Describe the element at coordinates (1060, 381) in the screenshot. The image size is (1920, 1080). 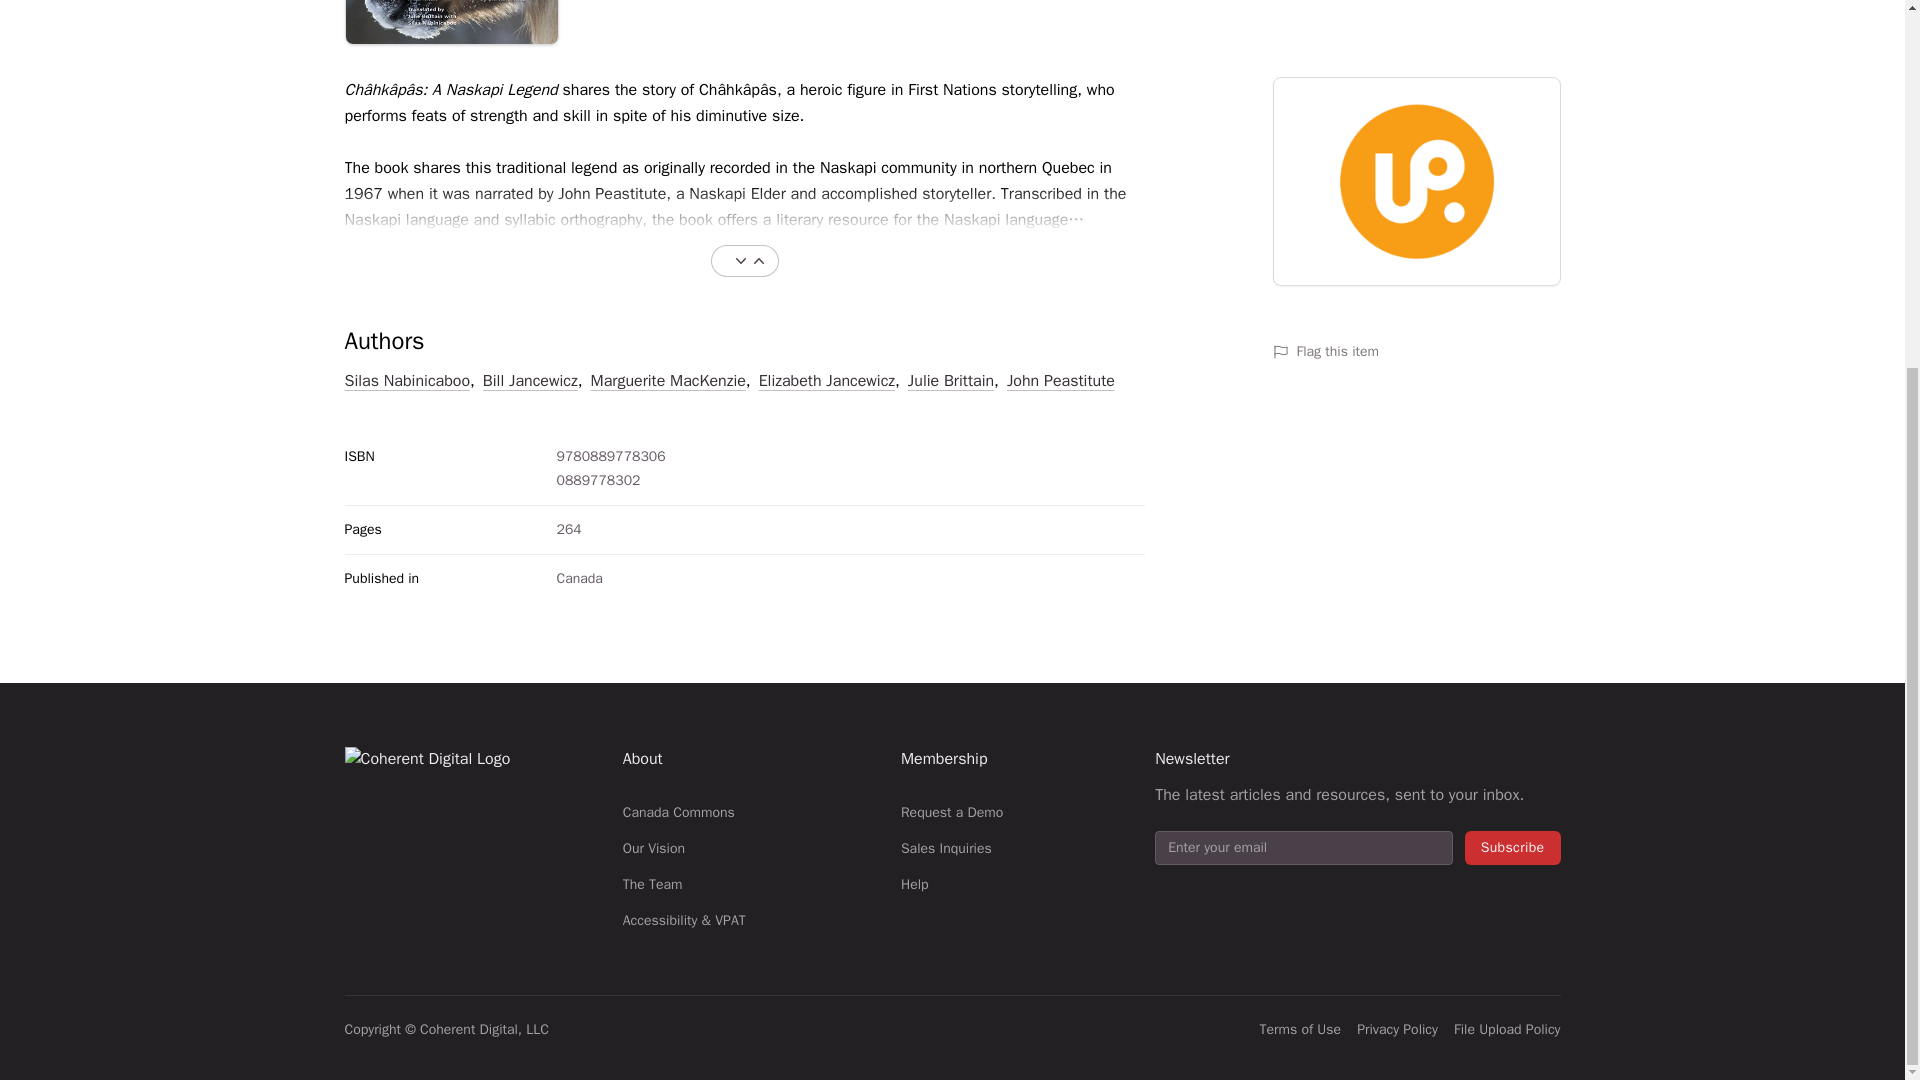
I see `John Peastitute` at that location.